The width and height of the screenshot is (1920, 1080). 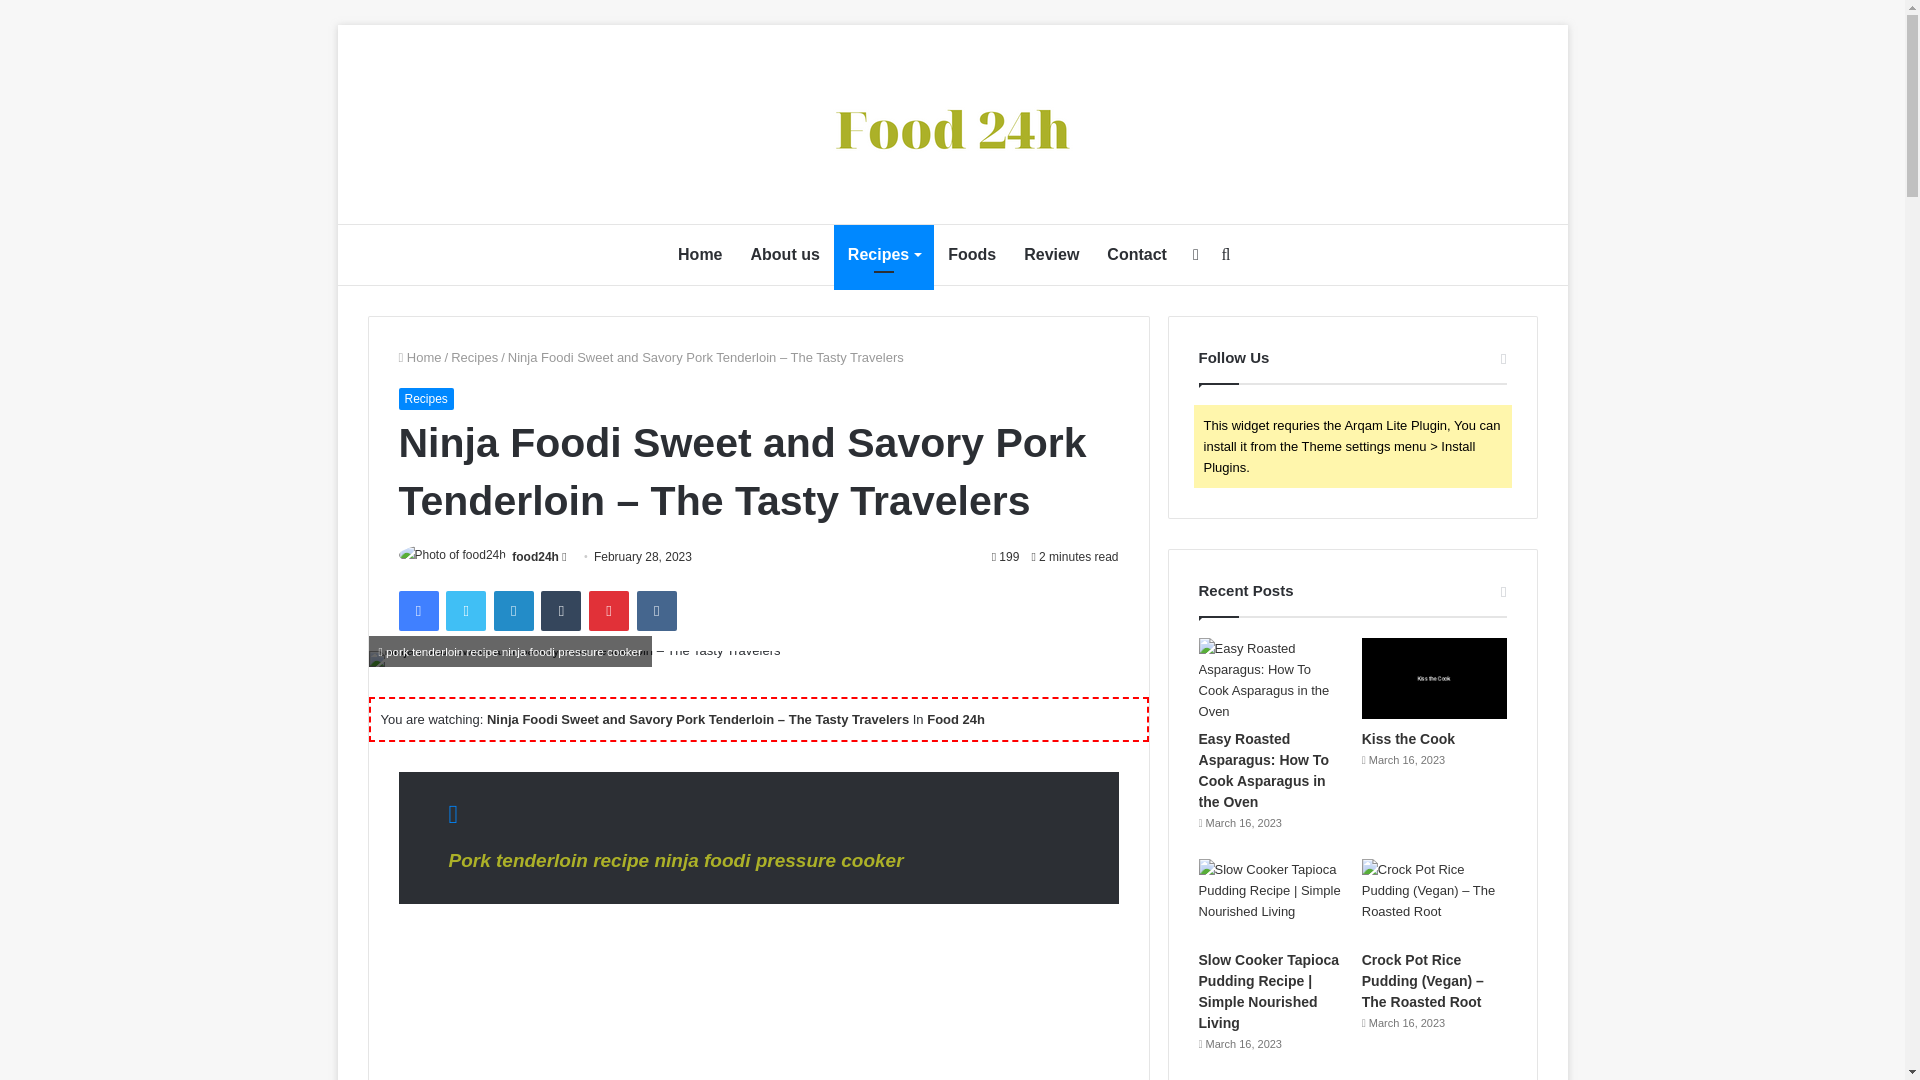 What do you see at coordinates (971, 254) in the screenshot?
I see `Foods` at bounding box center [971, 254].